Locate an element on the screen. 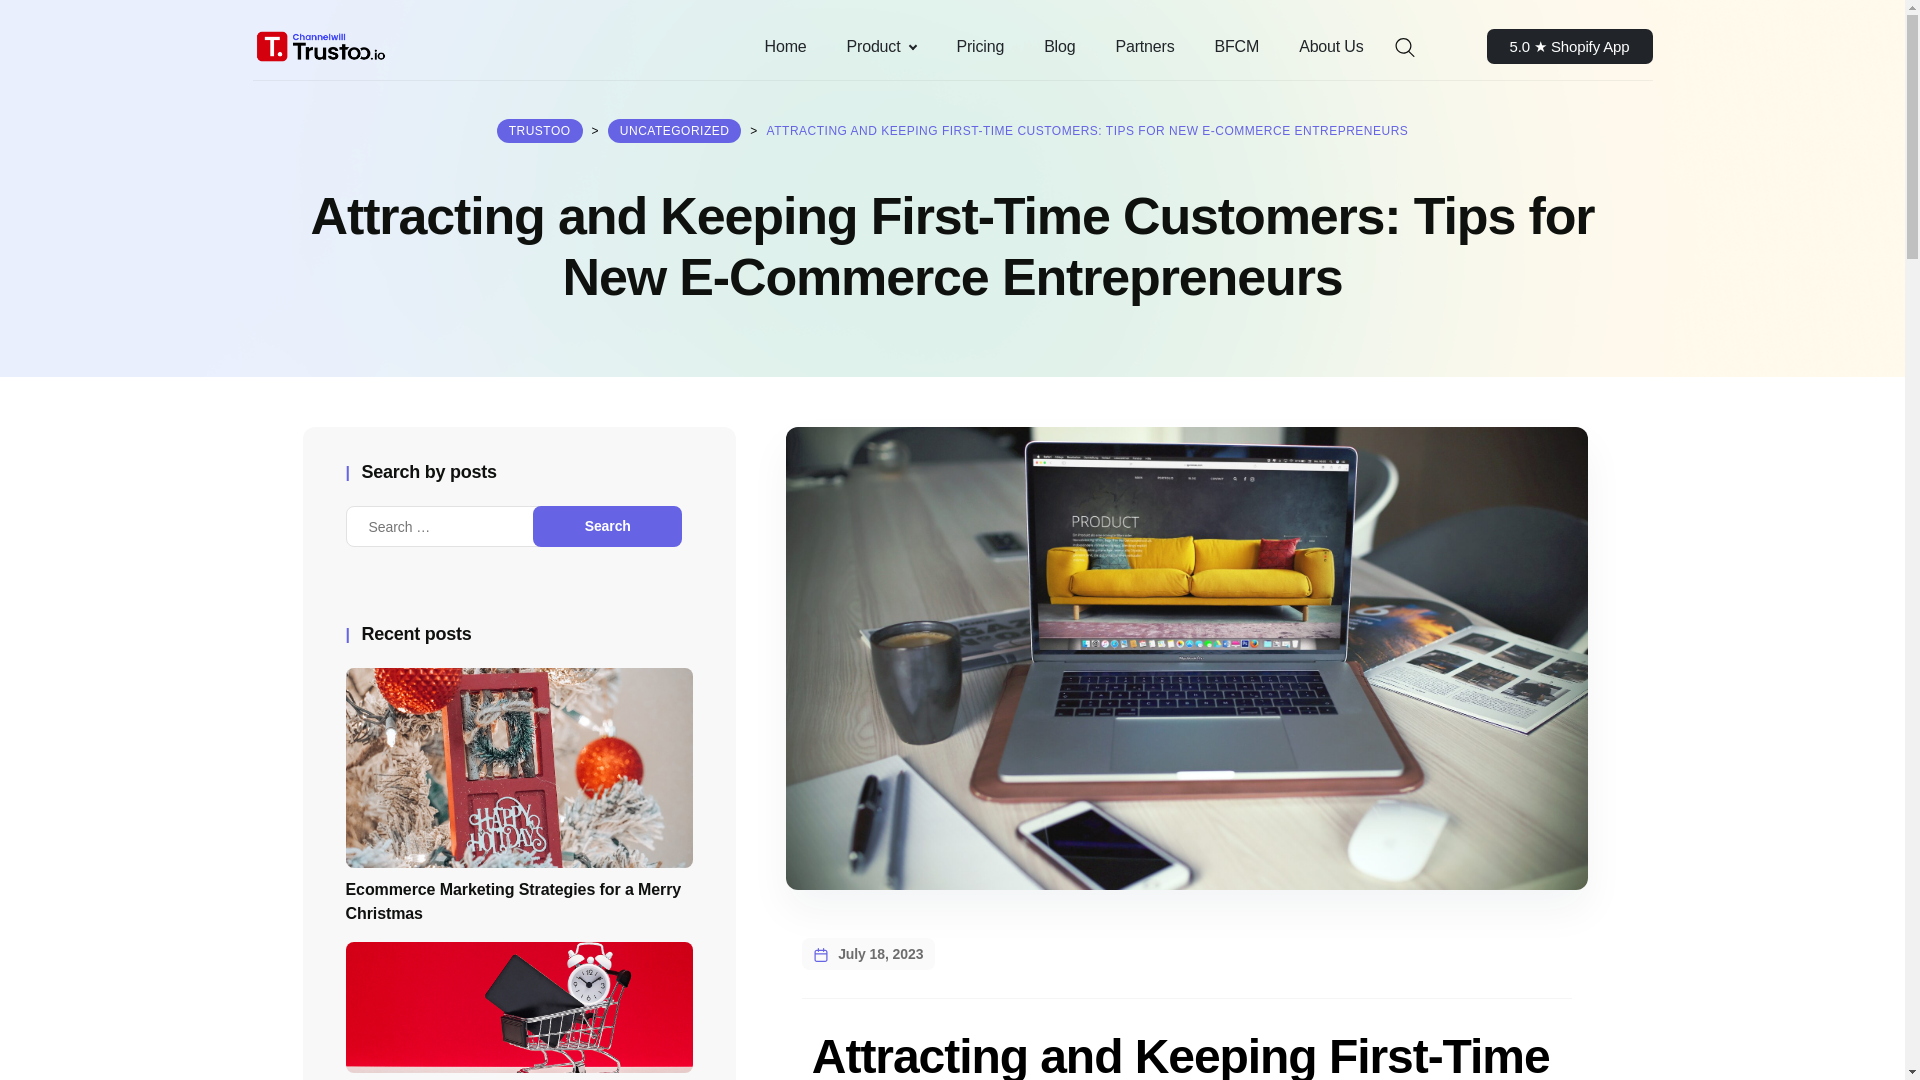 Image resolution: width=1920 pixels, height=1080 pixels. Partners is located at coordinates (1144, 46).